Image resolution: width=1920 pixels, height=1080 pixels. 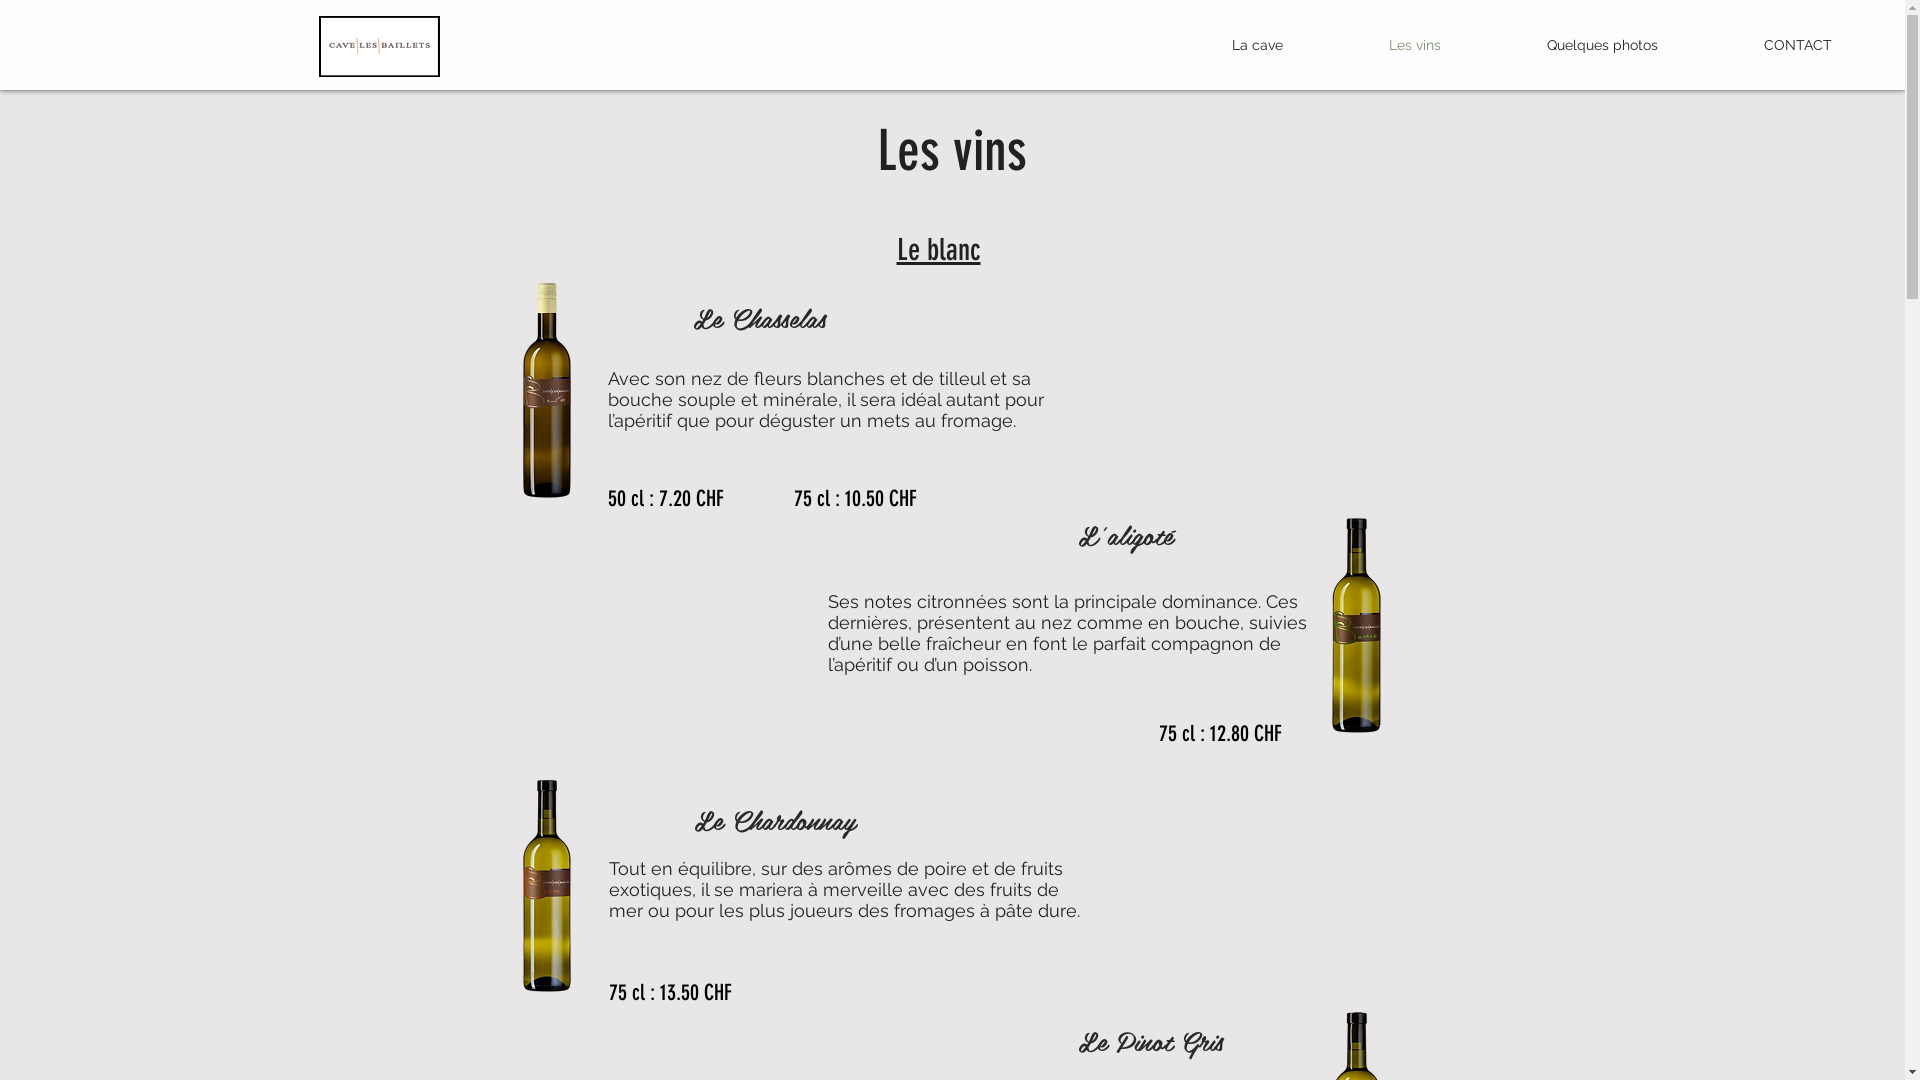 I want to click on Quelques photos, so click(x=1602, y=45).